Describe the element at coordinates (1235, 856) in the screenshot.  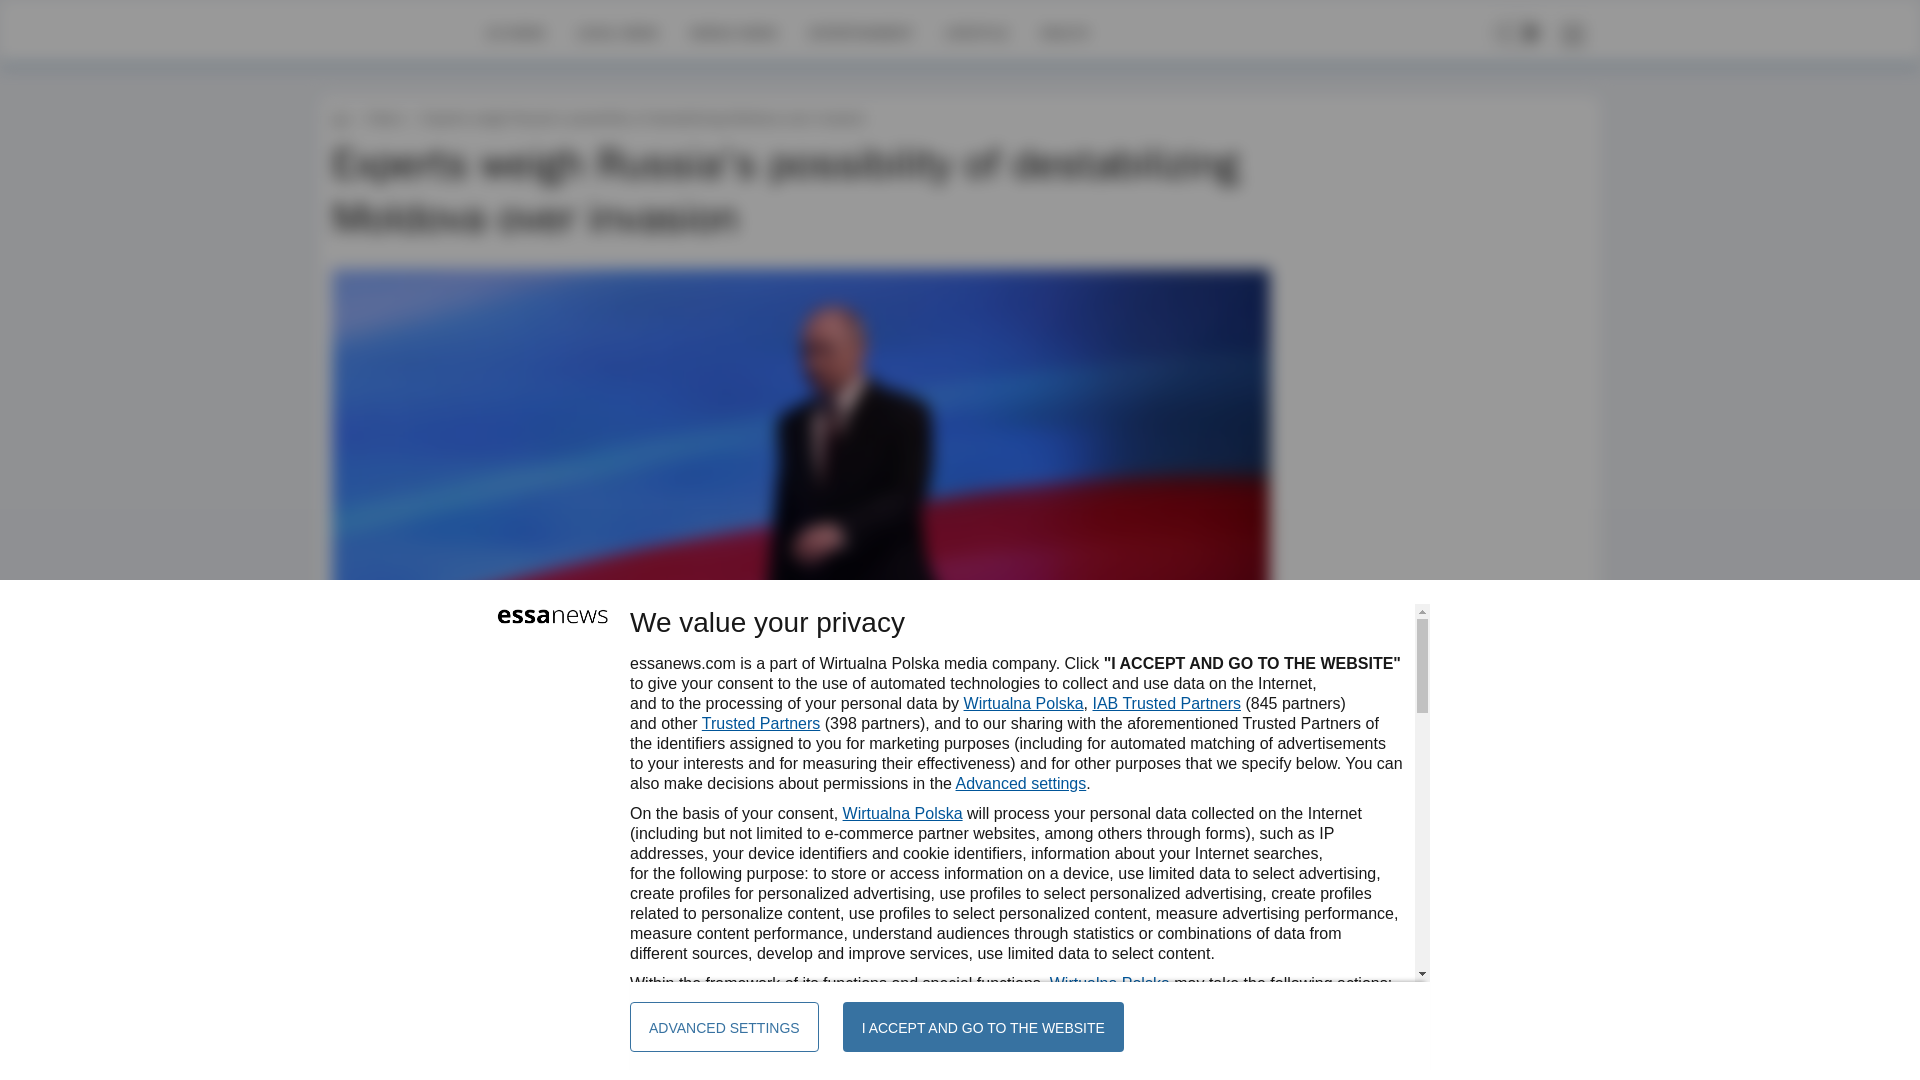
I see `SHARE` at that location.